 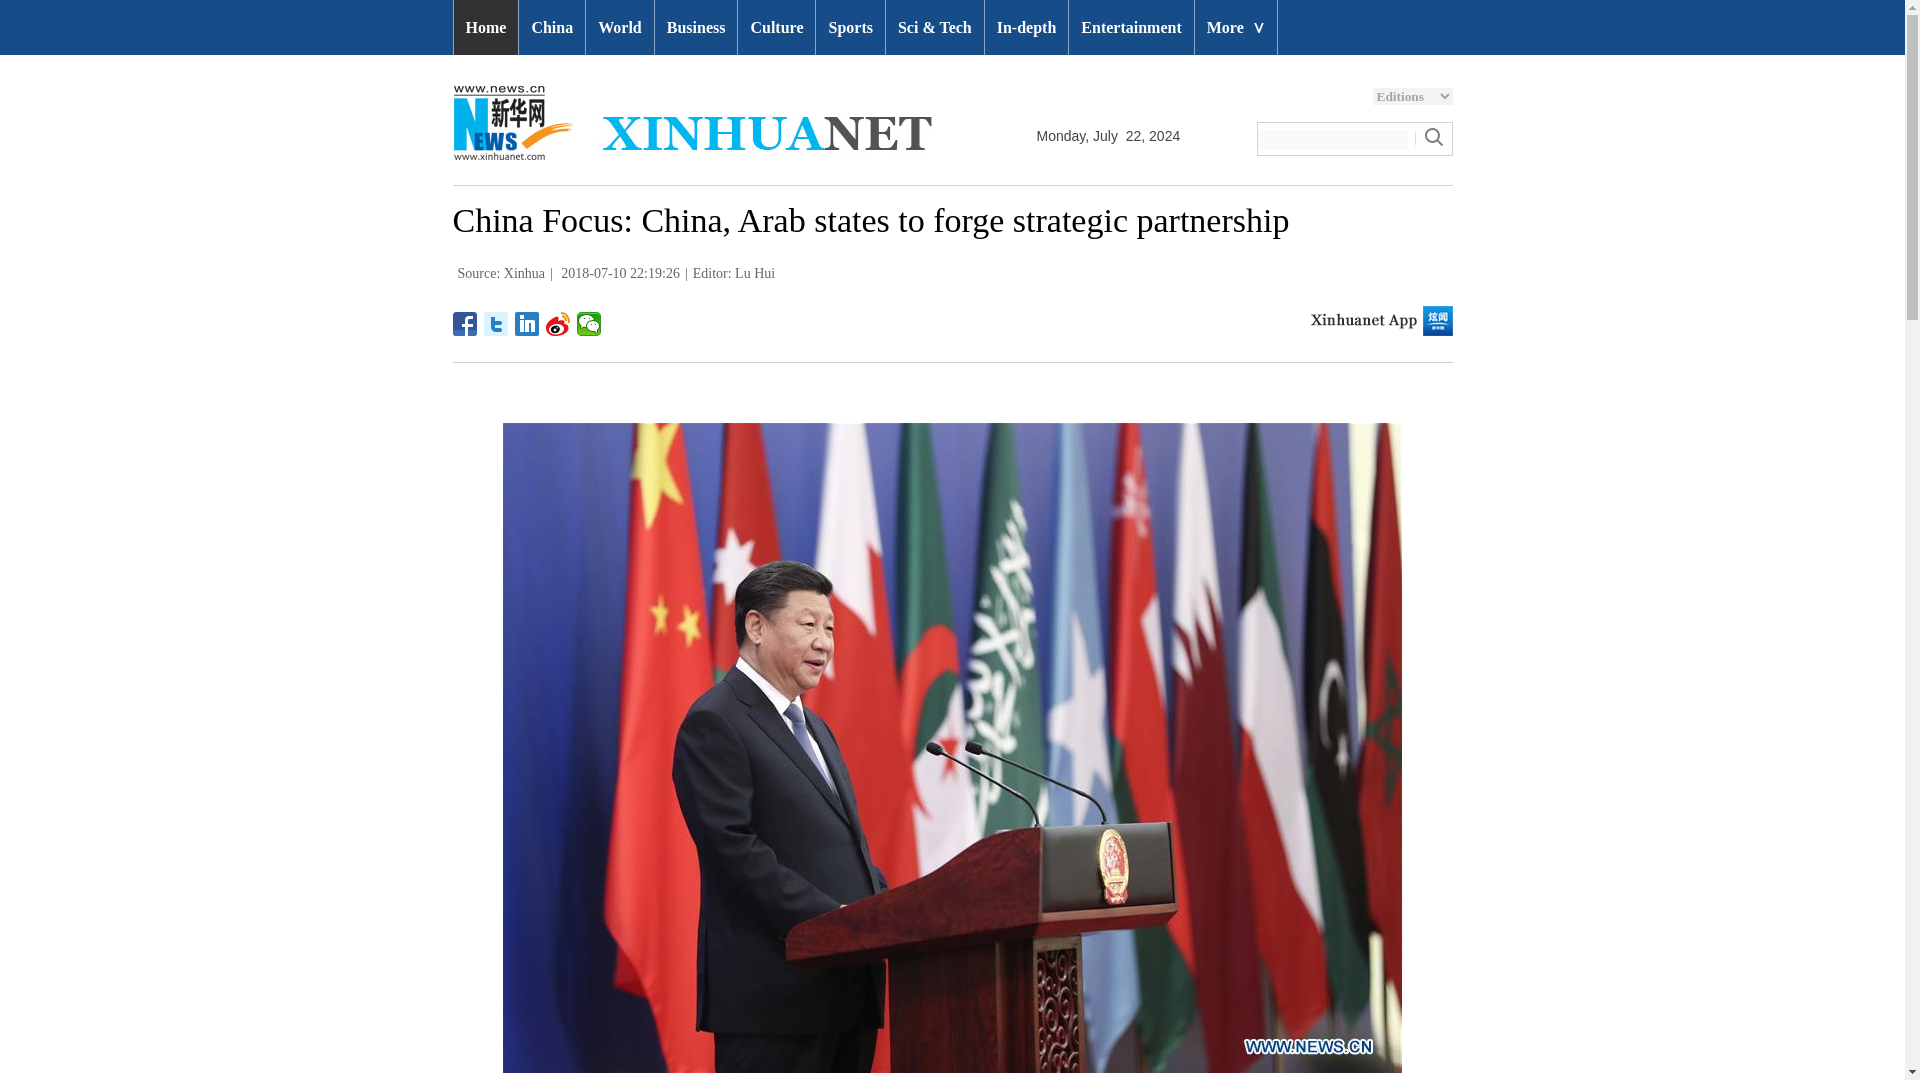 What do you see at coordinates (620, 28) in the screenshot?
I see `World` at bounding box center [620, 28].